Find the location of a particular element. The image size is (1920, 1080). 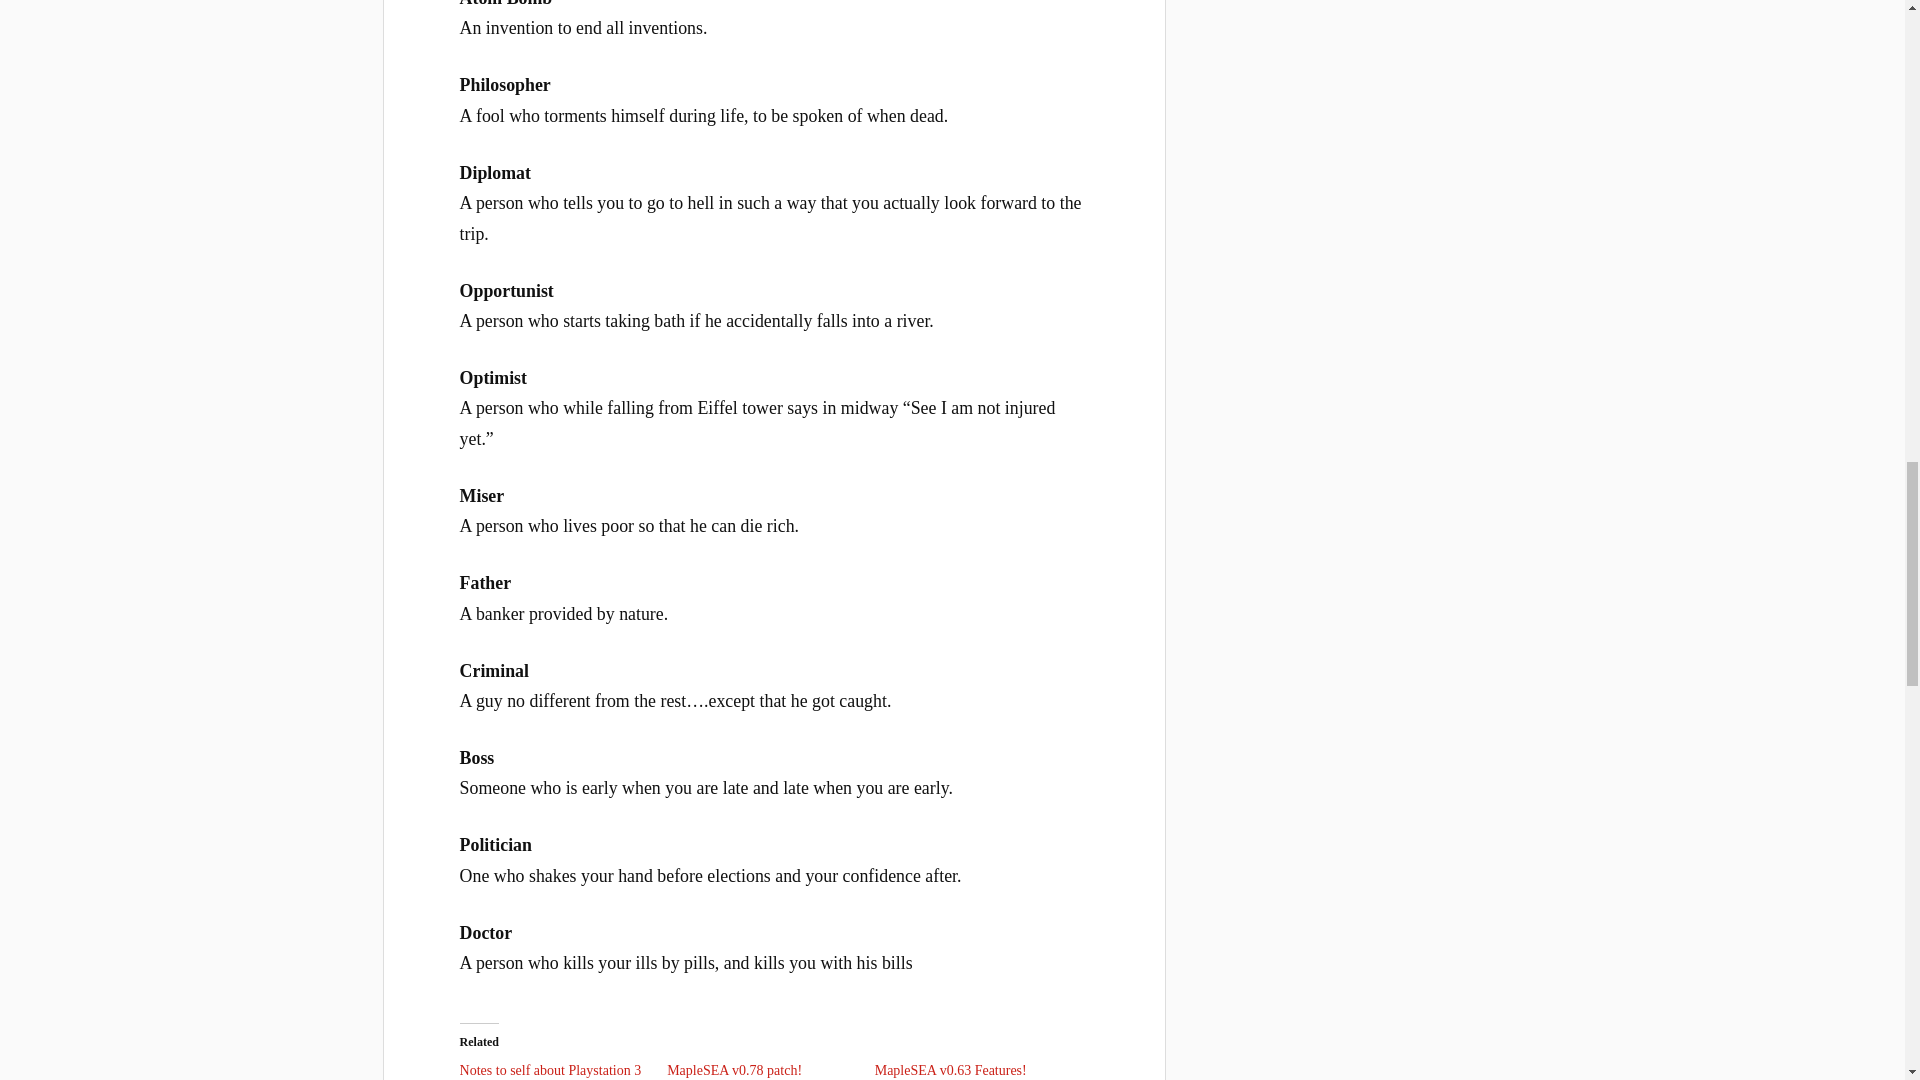

Notes to self about Playstation 3 backup restore is located at coordinates (550, 1071).